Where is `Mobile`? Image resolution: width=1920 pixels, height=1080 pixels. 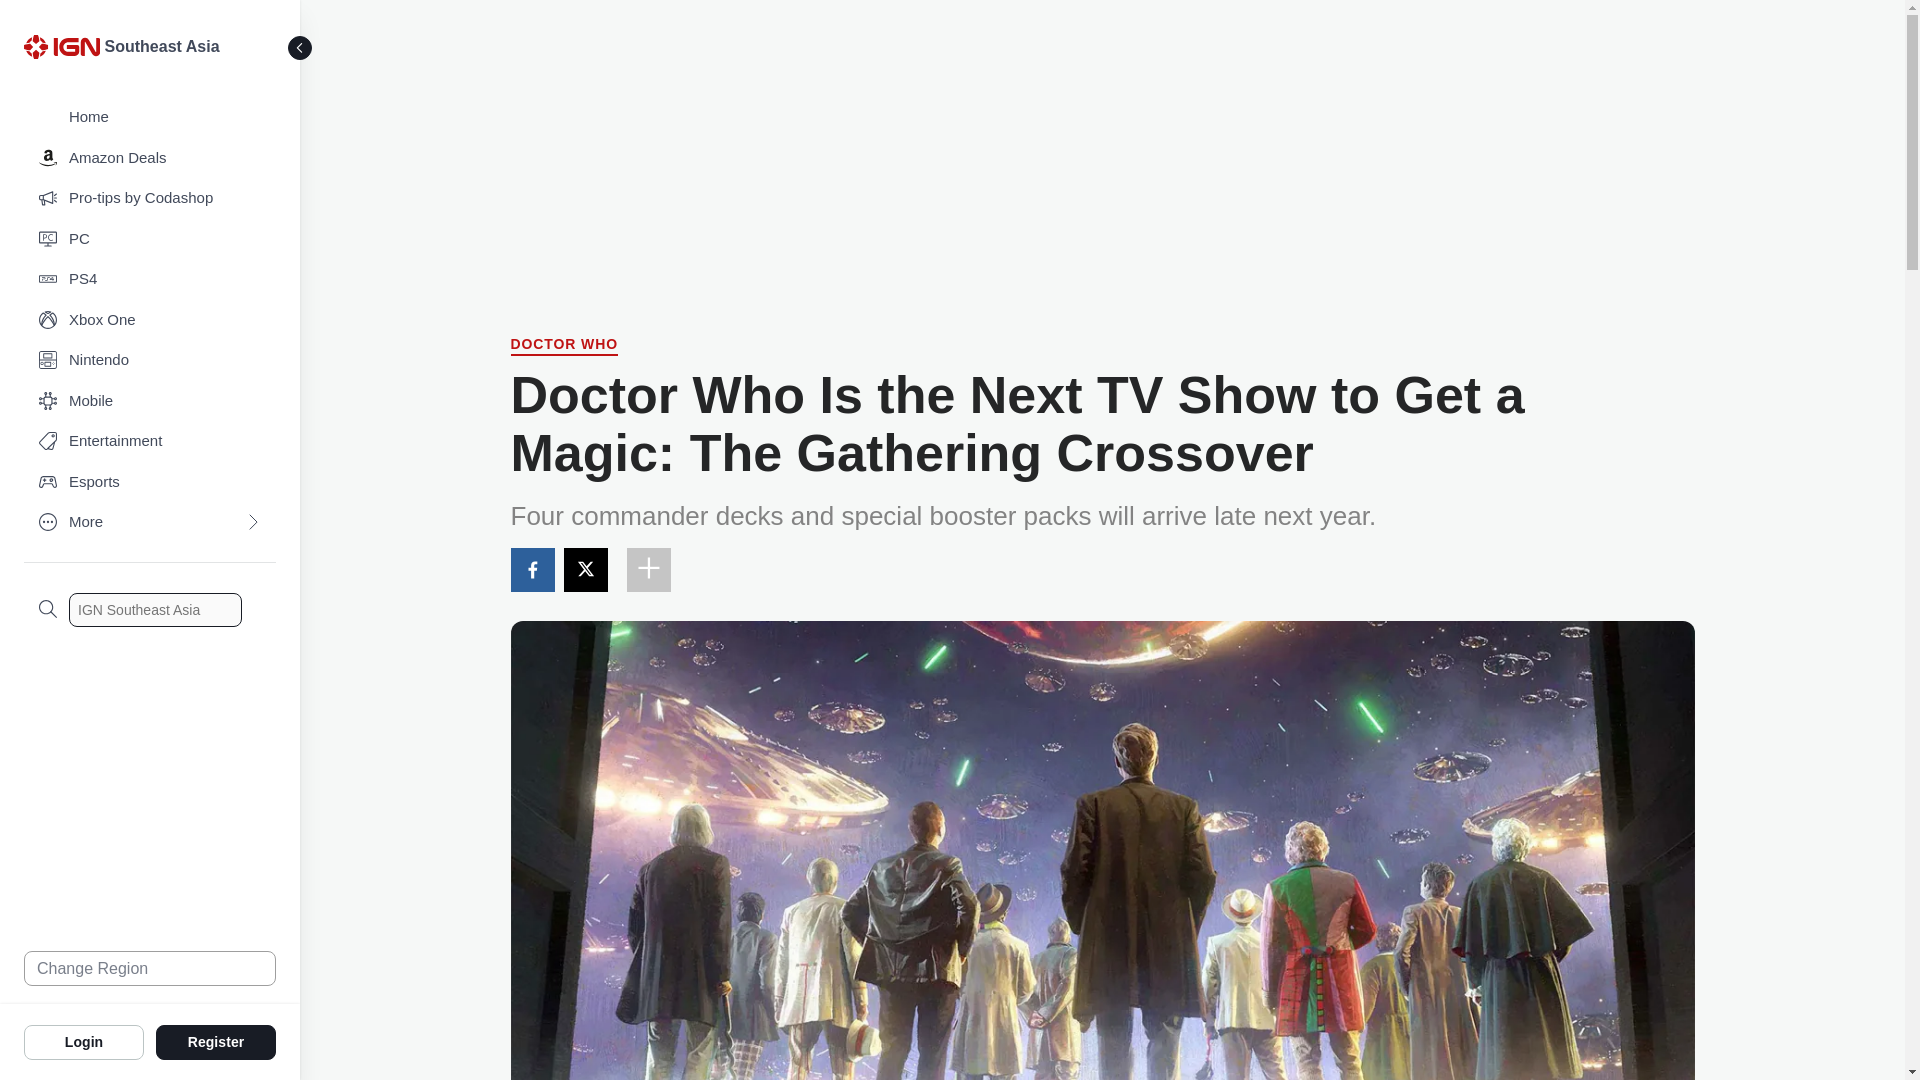
Mobile is located at coordinates (150, 402).